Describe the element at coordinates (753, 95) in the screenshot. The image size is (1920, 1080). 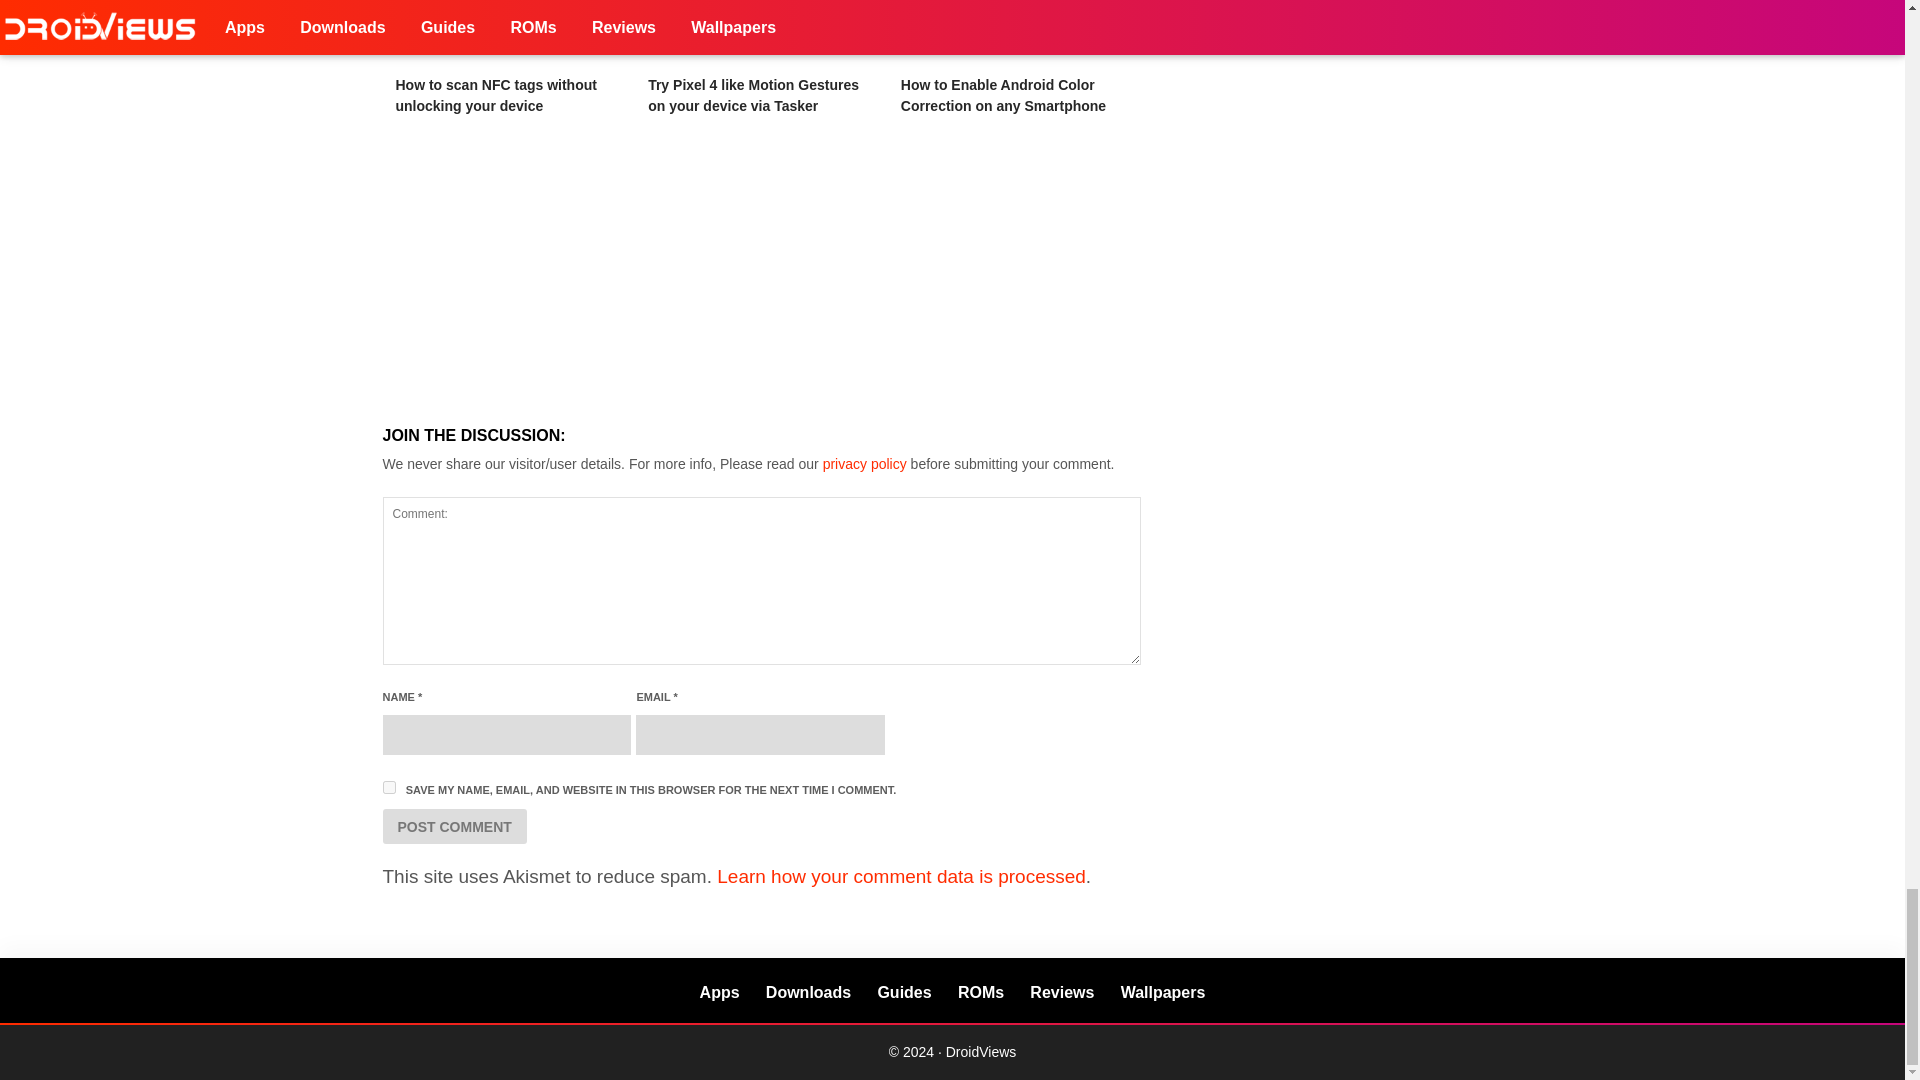
I see `Try Pixel 4 like Motion Gestures on your device via Tasker` at that location.